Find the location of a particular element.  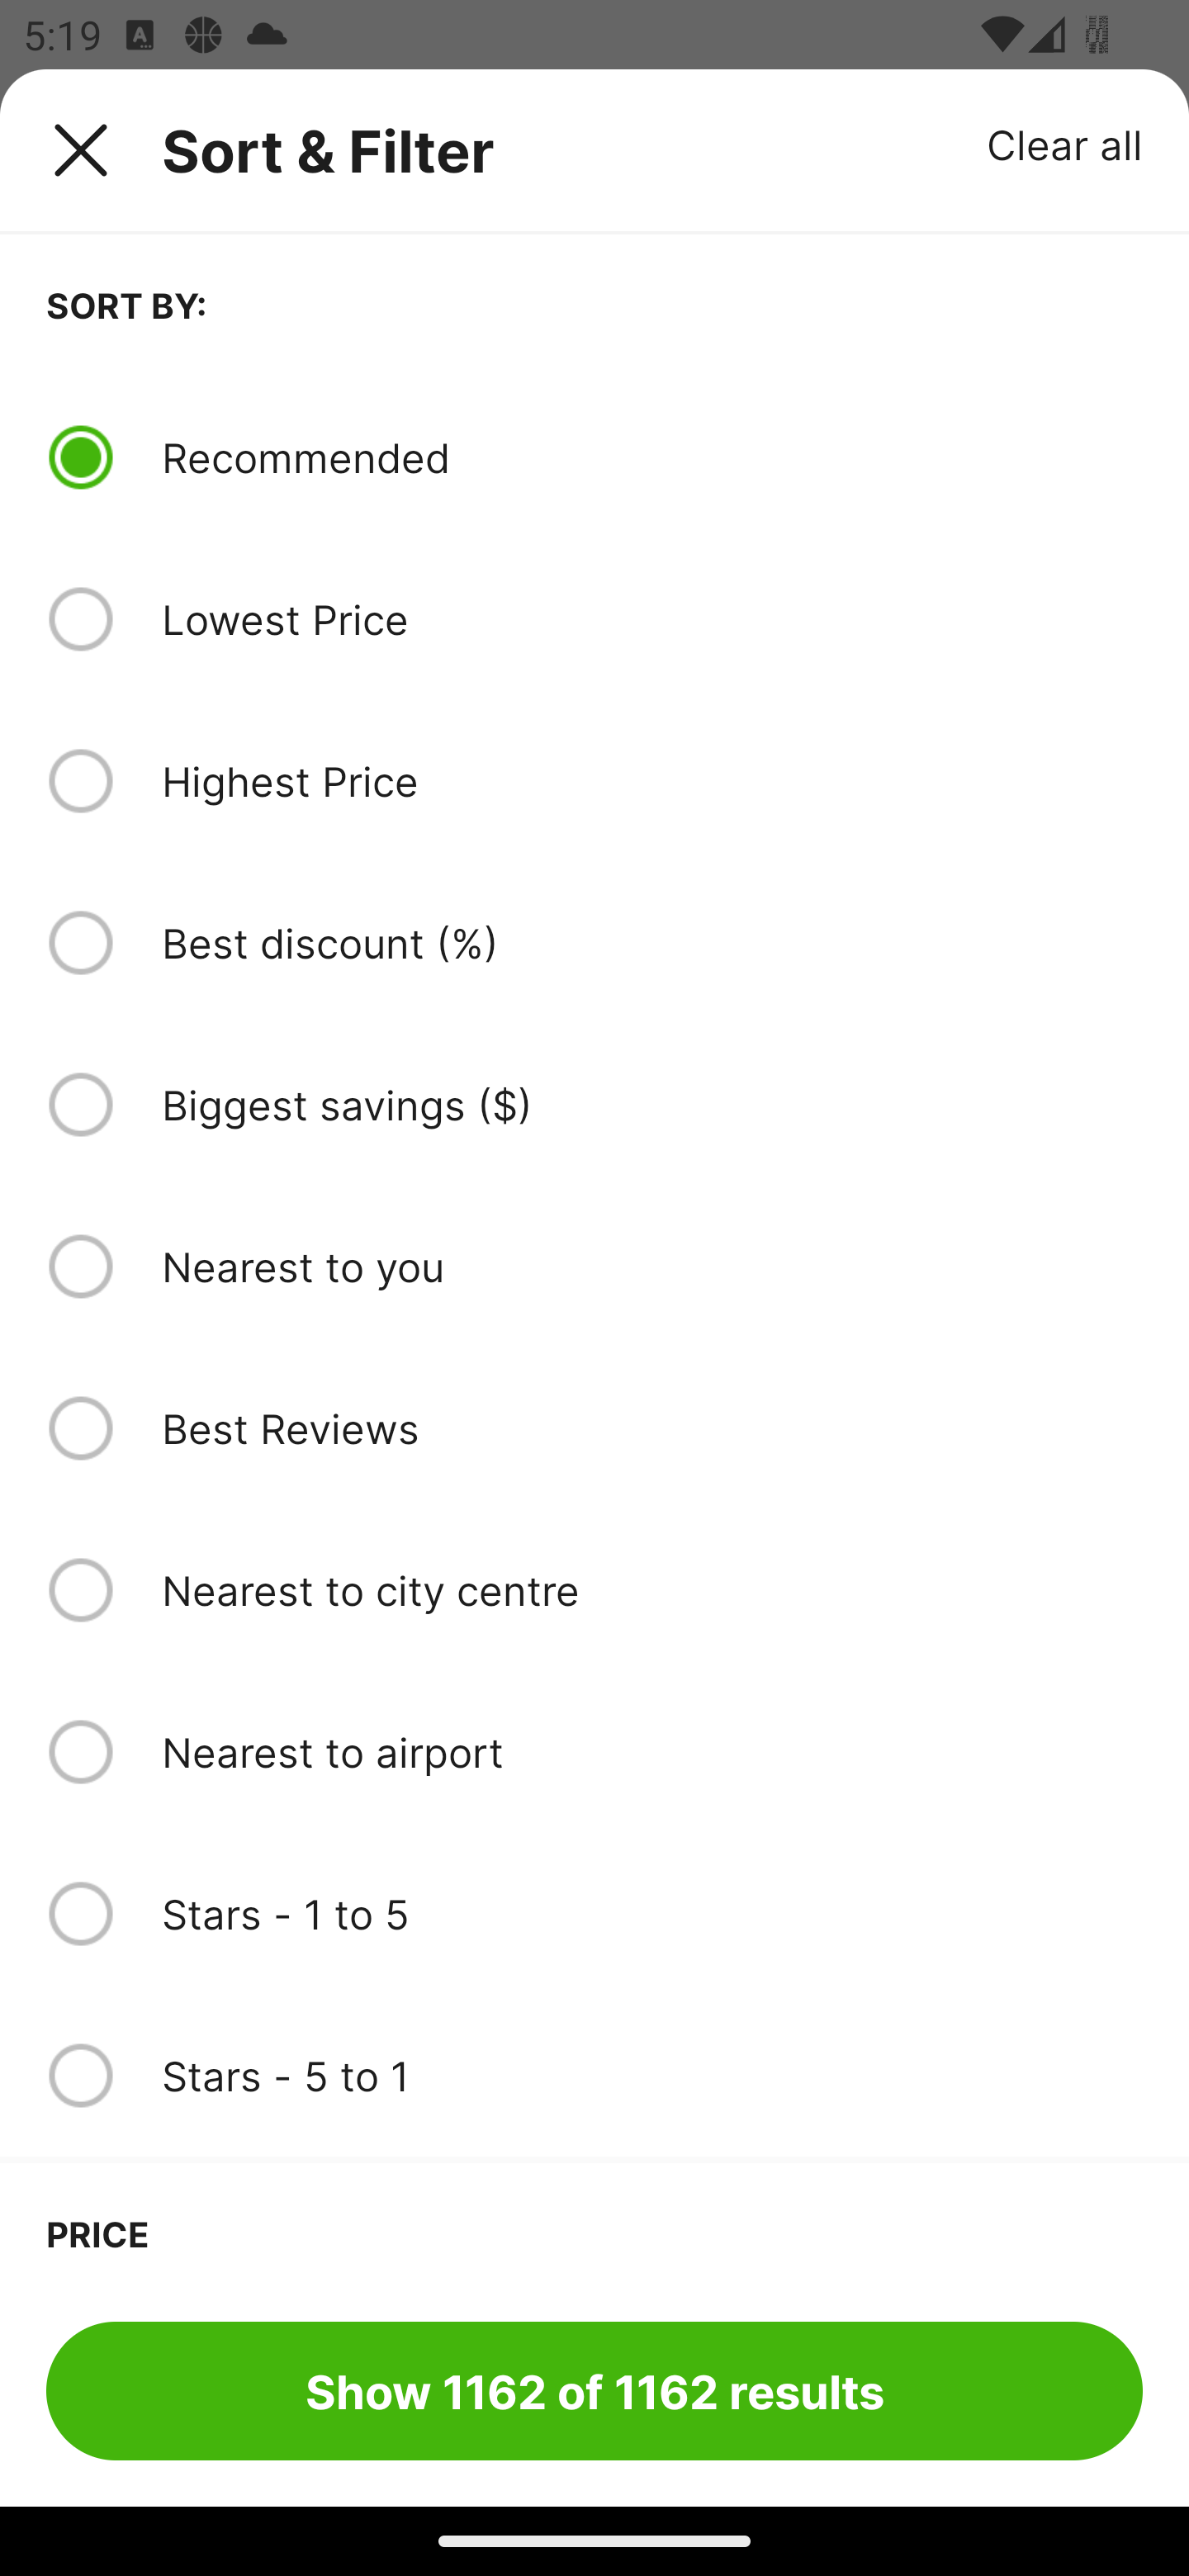

Biggest savings ($) is located at coordinates (651, 1105).